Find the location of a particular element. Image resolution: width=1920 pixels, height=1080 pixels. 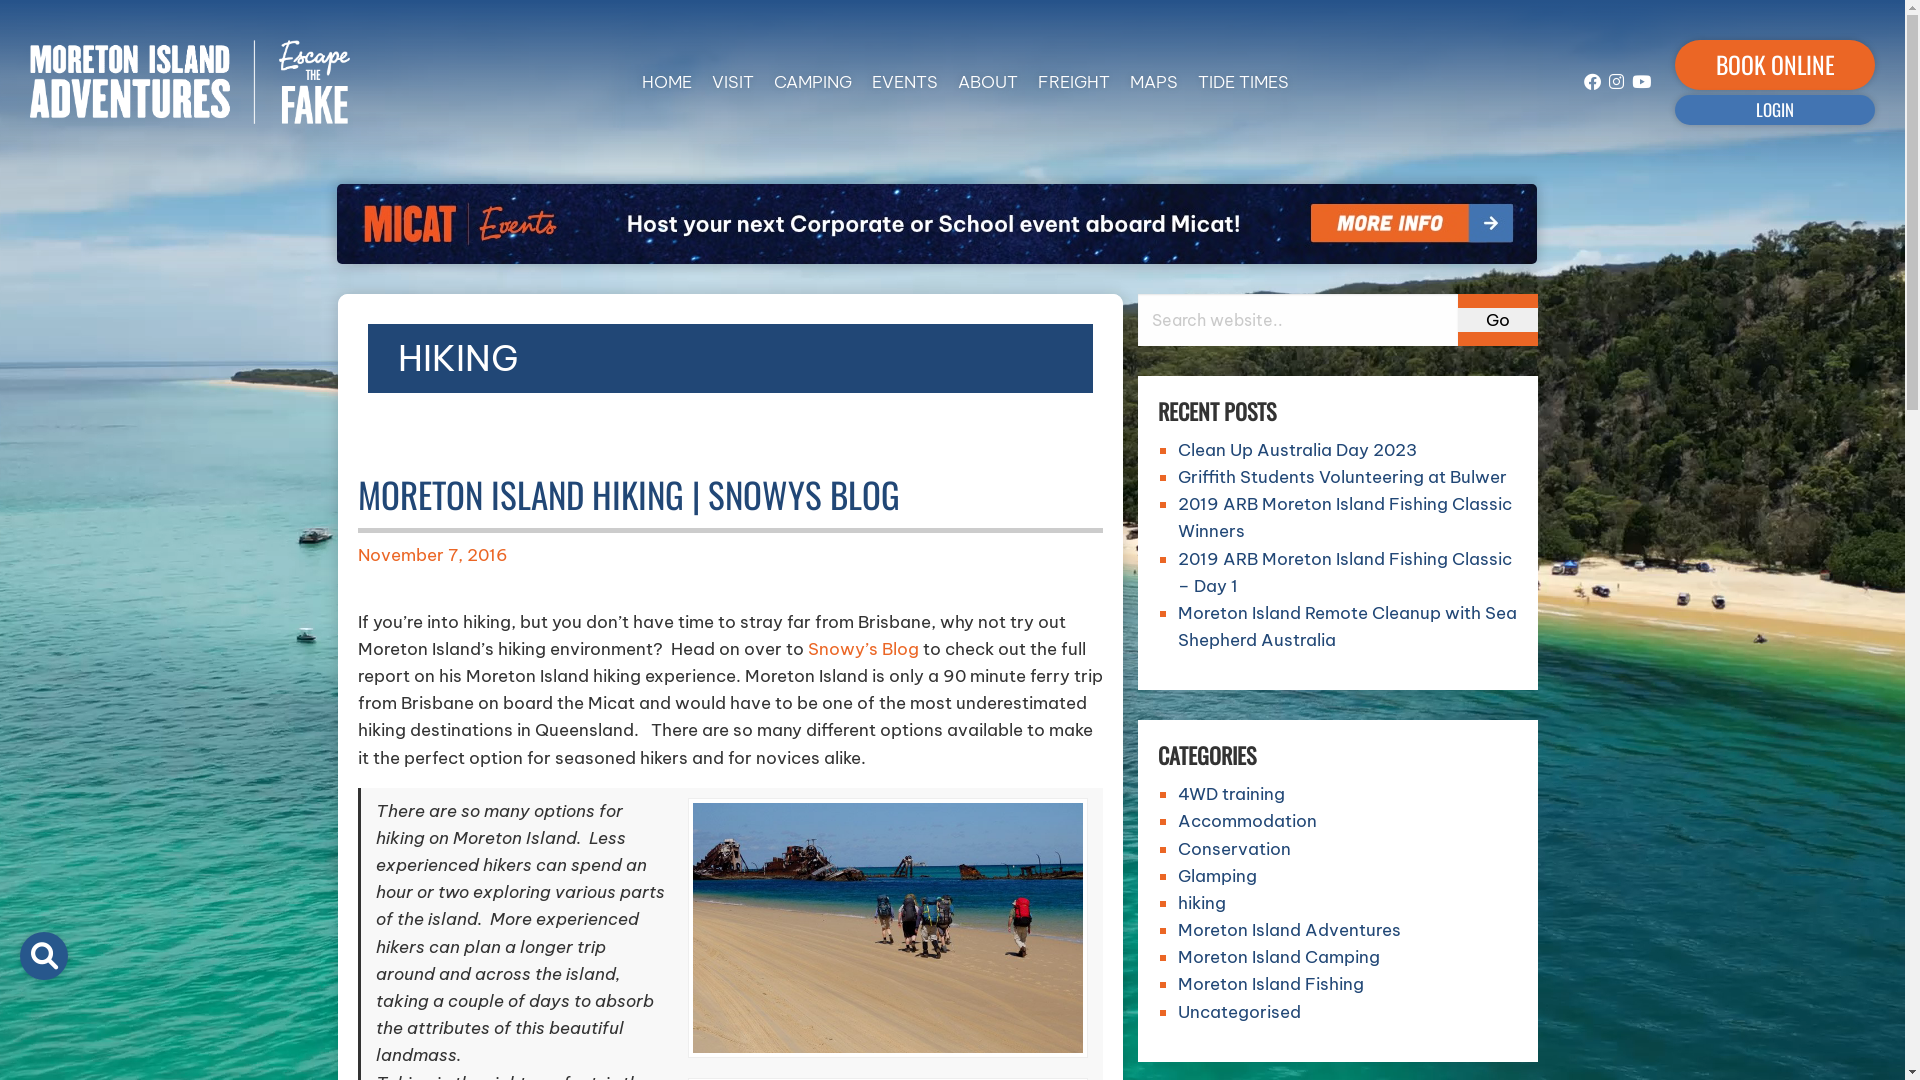

BOOK ONLINE is located at coordinates (1775, 65).